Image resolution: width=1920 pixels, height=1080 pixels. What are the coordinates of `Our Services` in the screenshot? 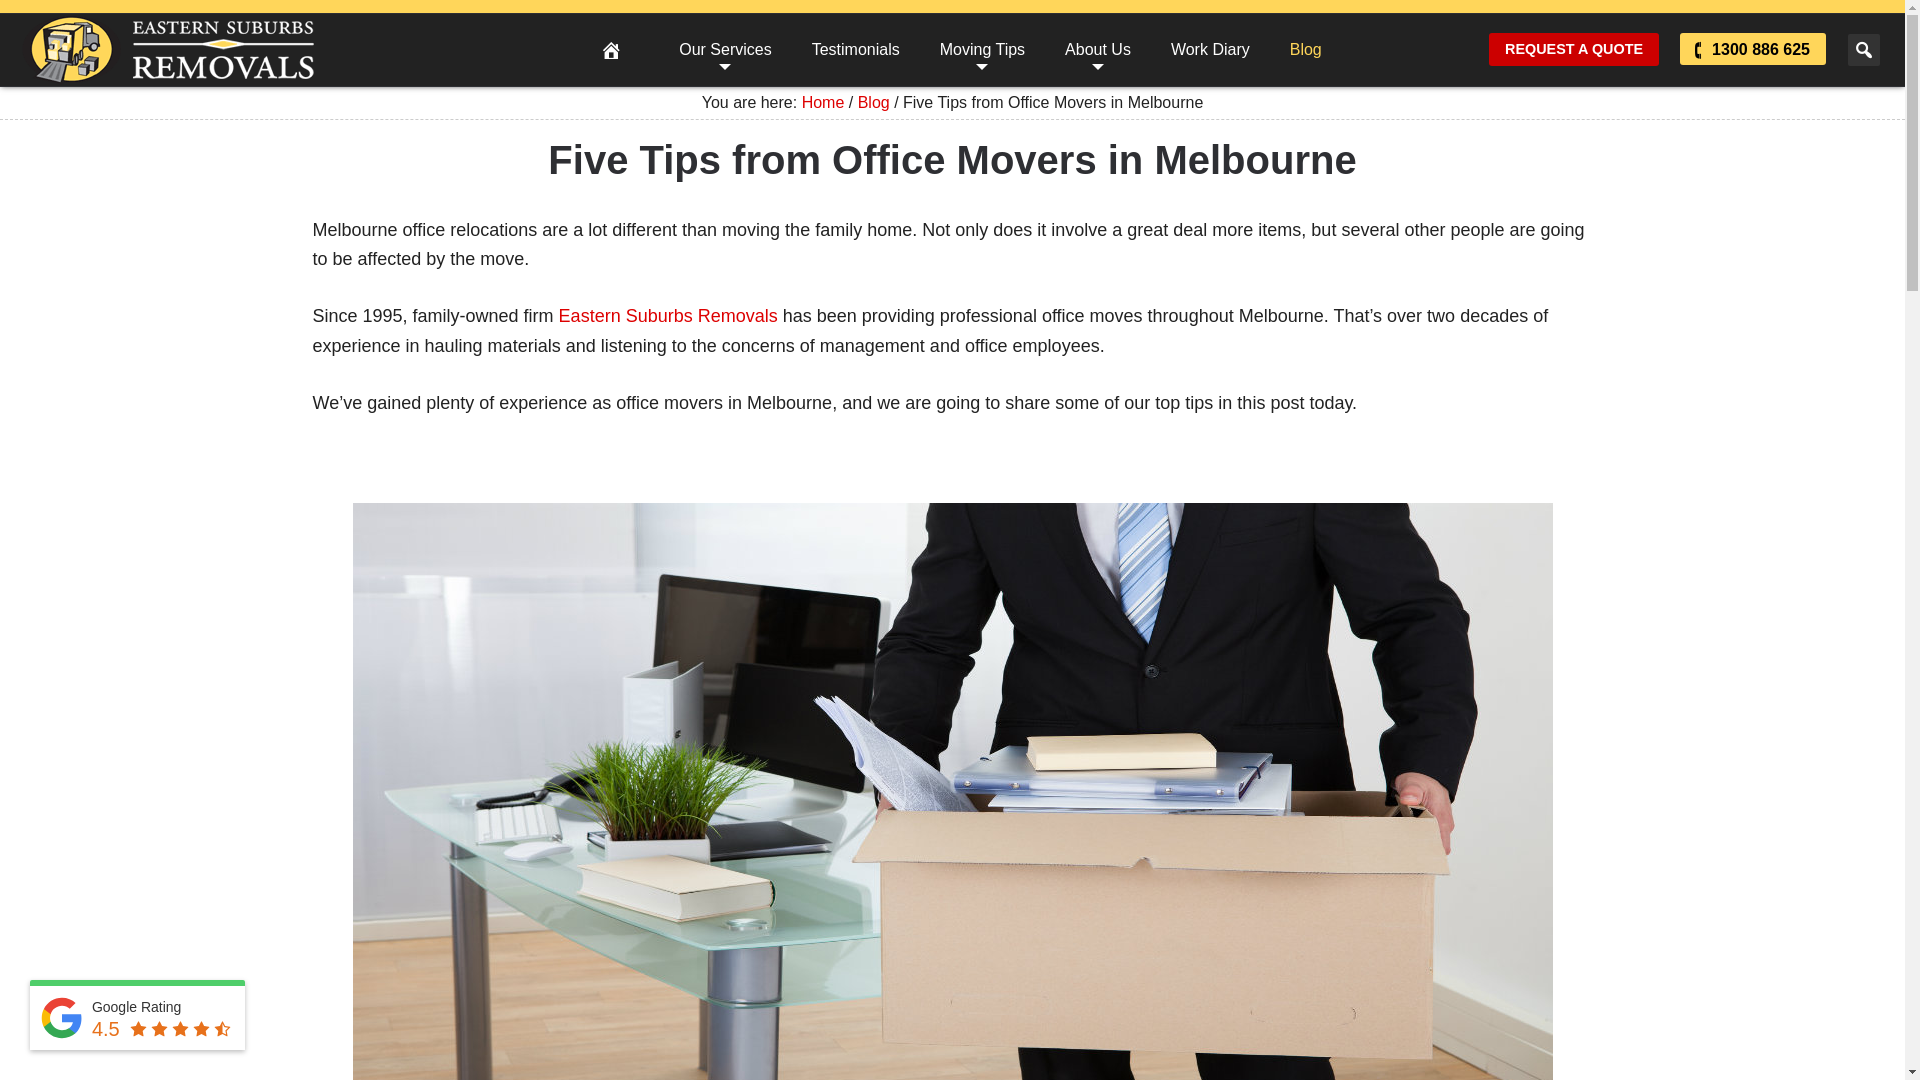 It's located at (724, 49).